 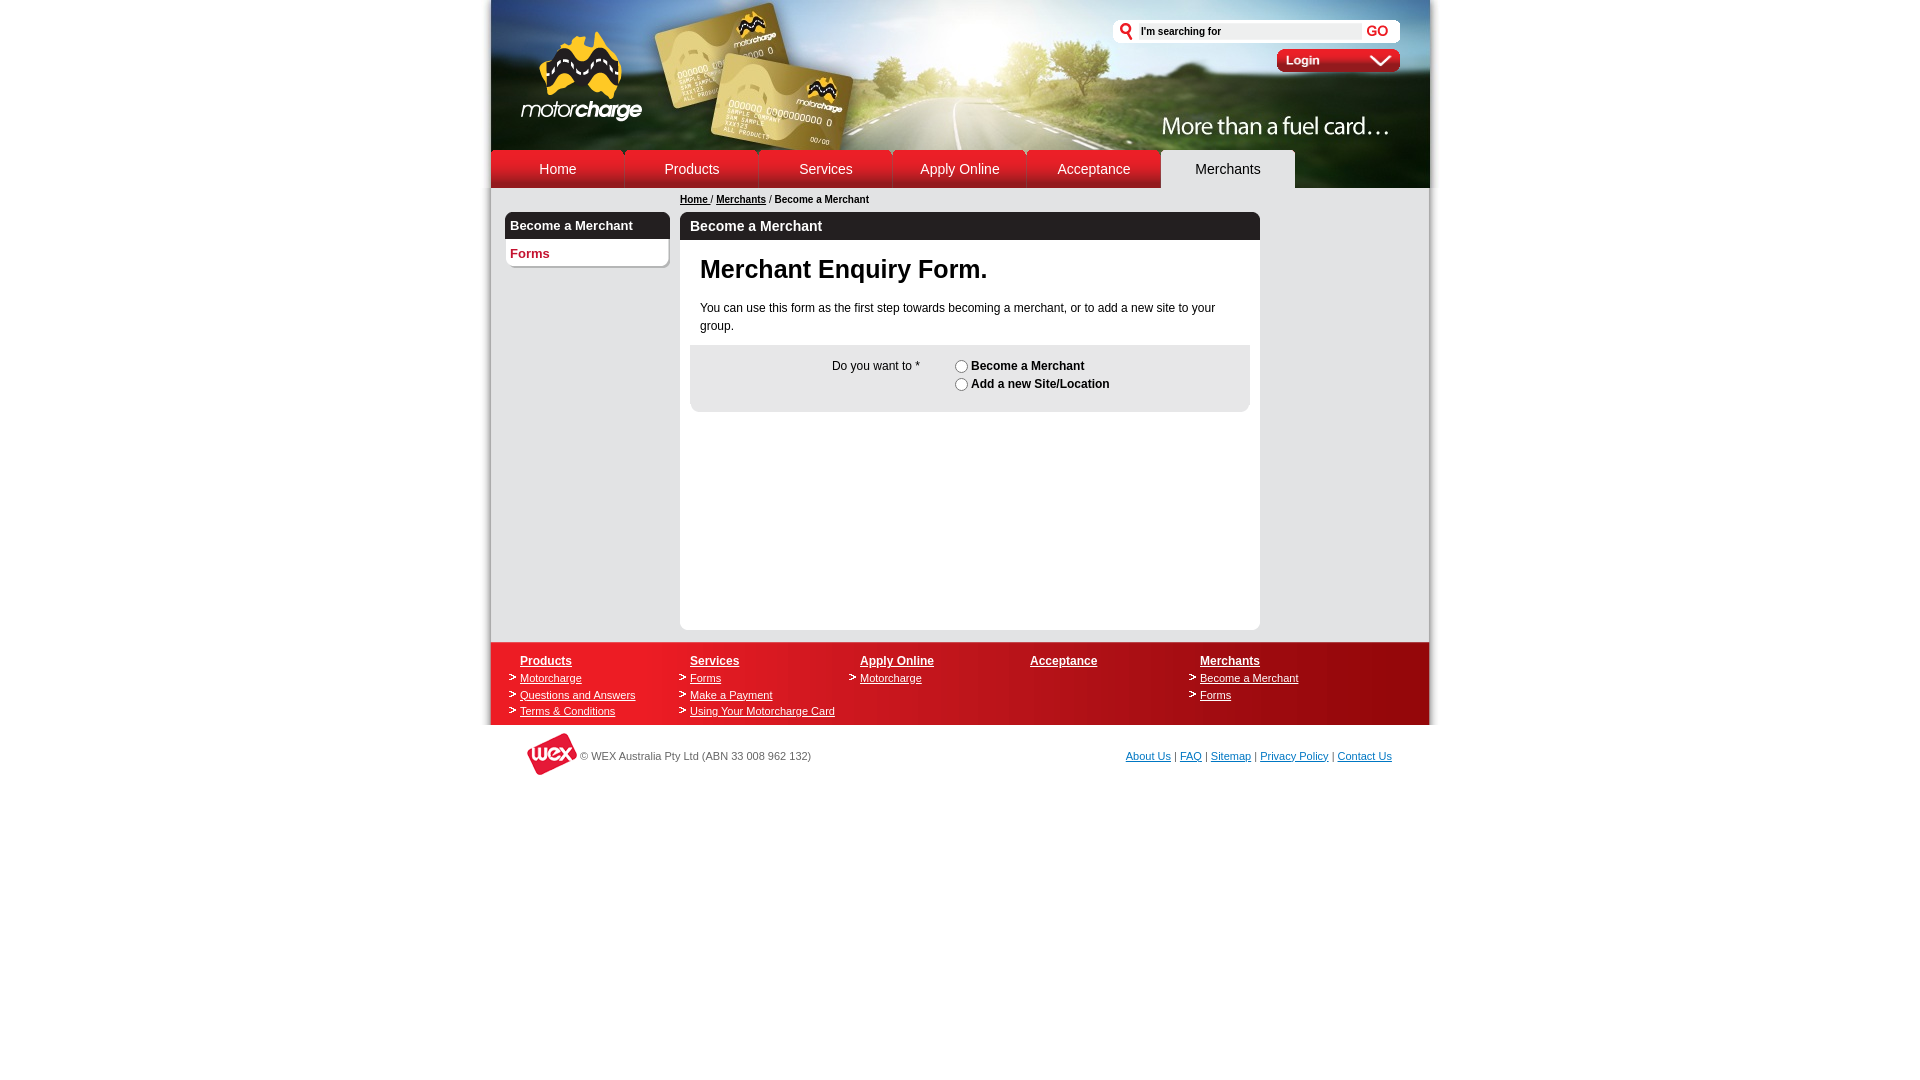 What do you see at coordinates (959, 169) in the screenshot?
I see `Apply Online` at bounding box center [959, 169].